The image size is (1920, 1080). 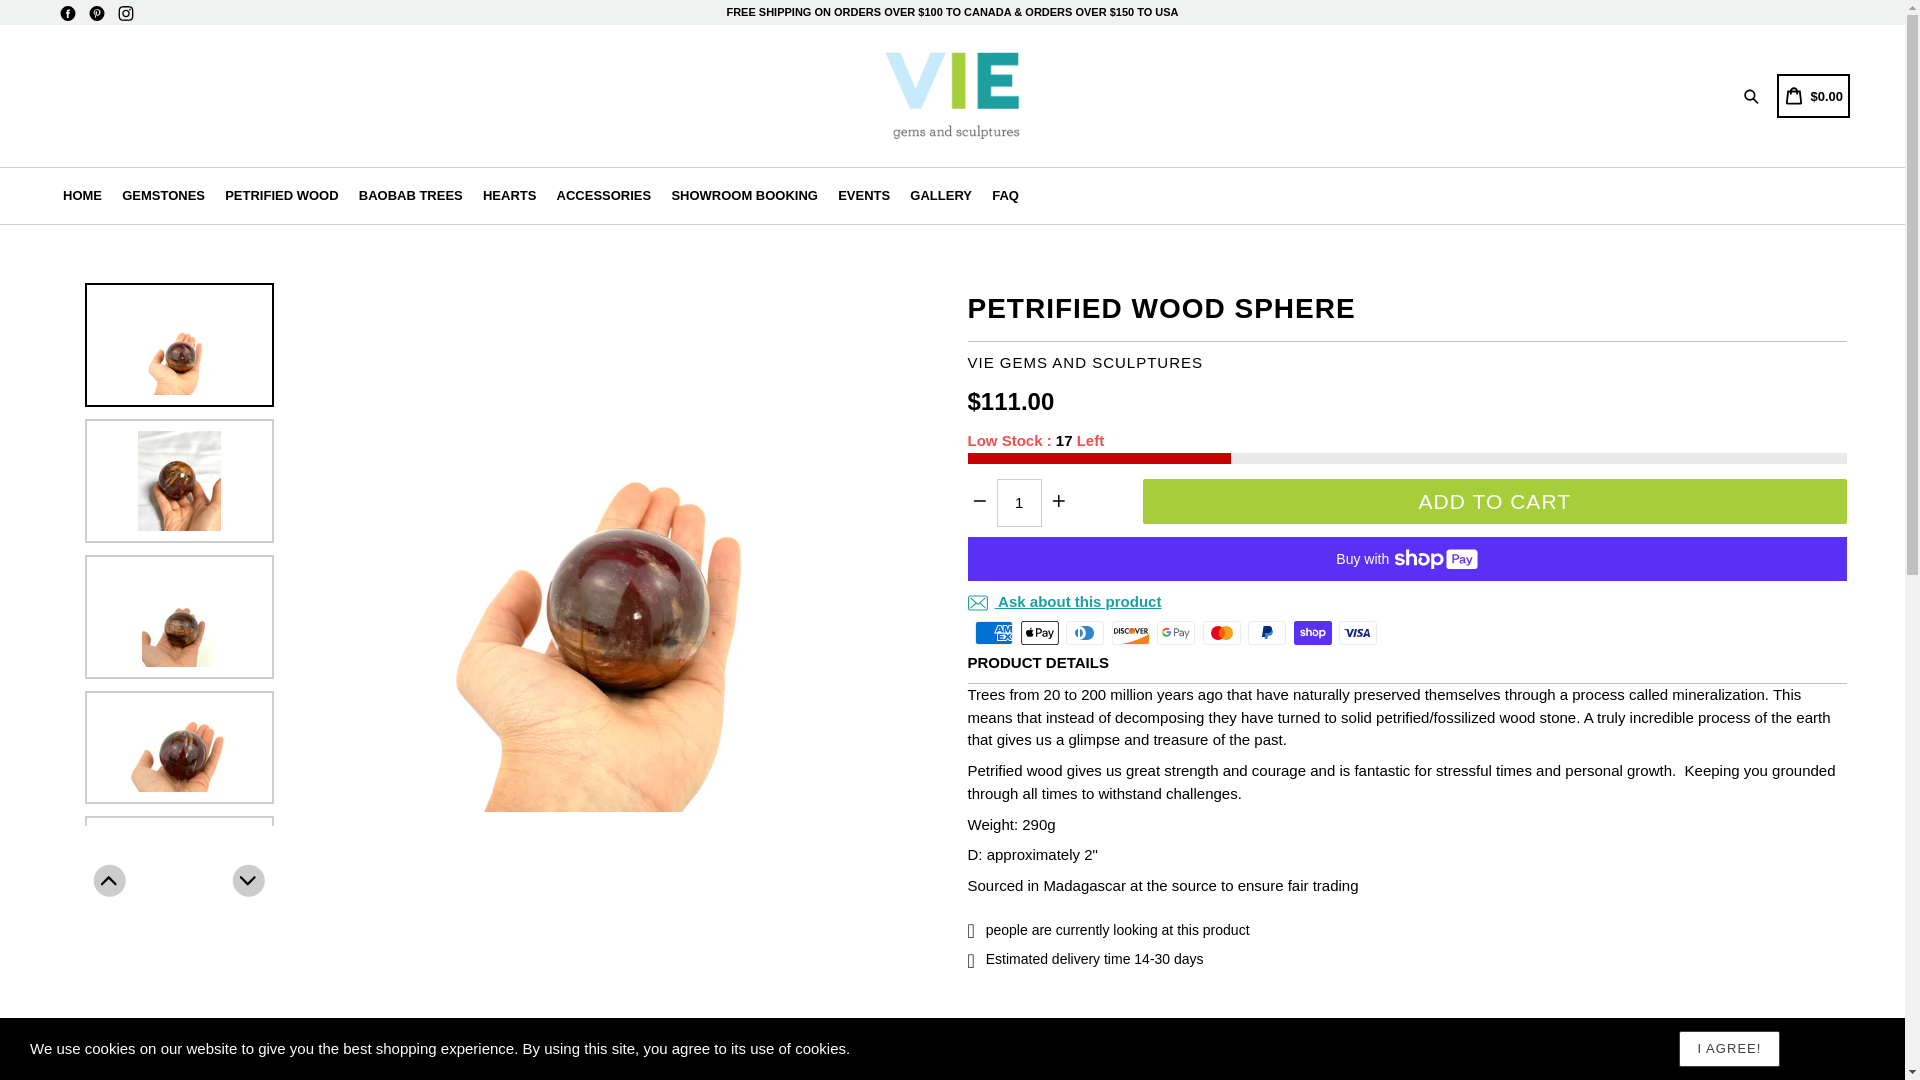 What do you see at coordinates (248, 880) in the screenshot?
I see `NEXT SLIDE` at bounding box center [248, 880].